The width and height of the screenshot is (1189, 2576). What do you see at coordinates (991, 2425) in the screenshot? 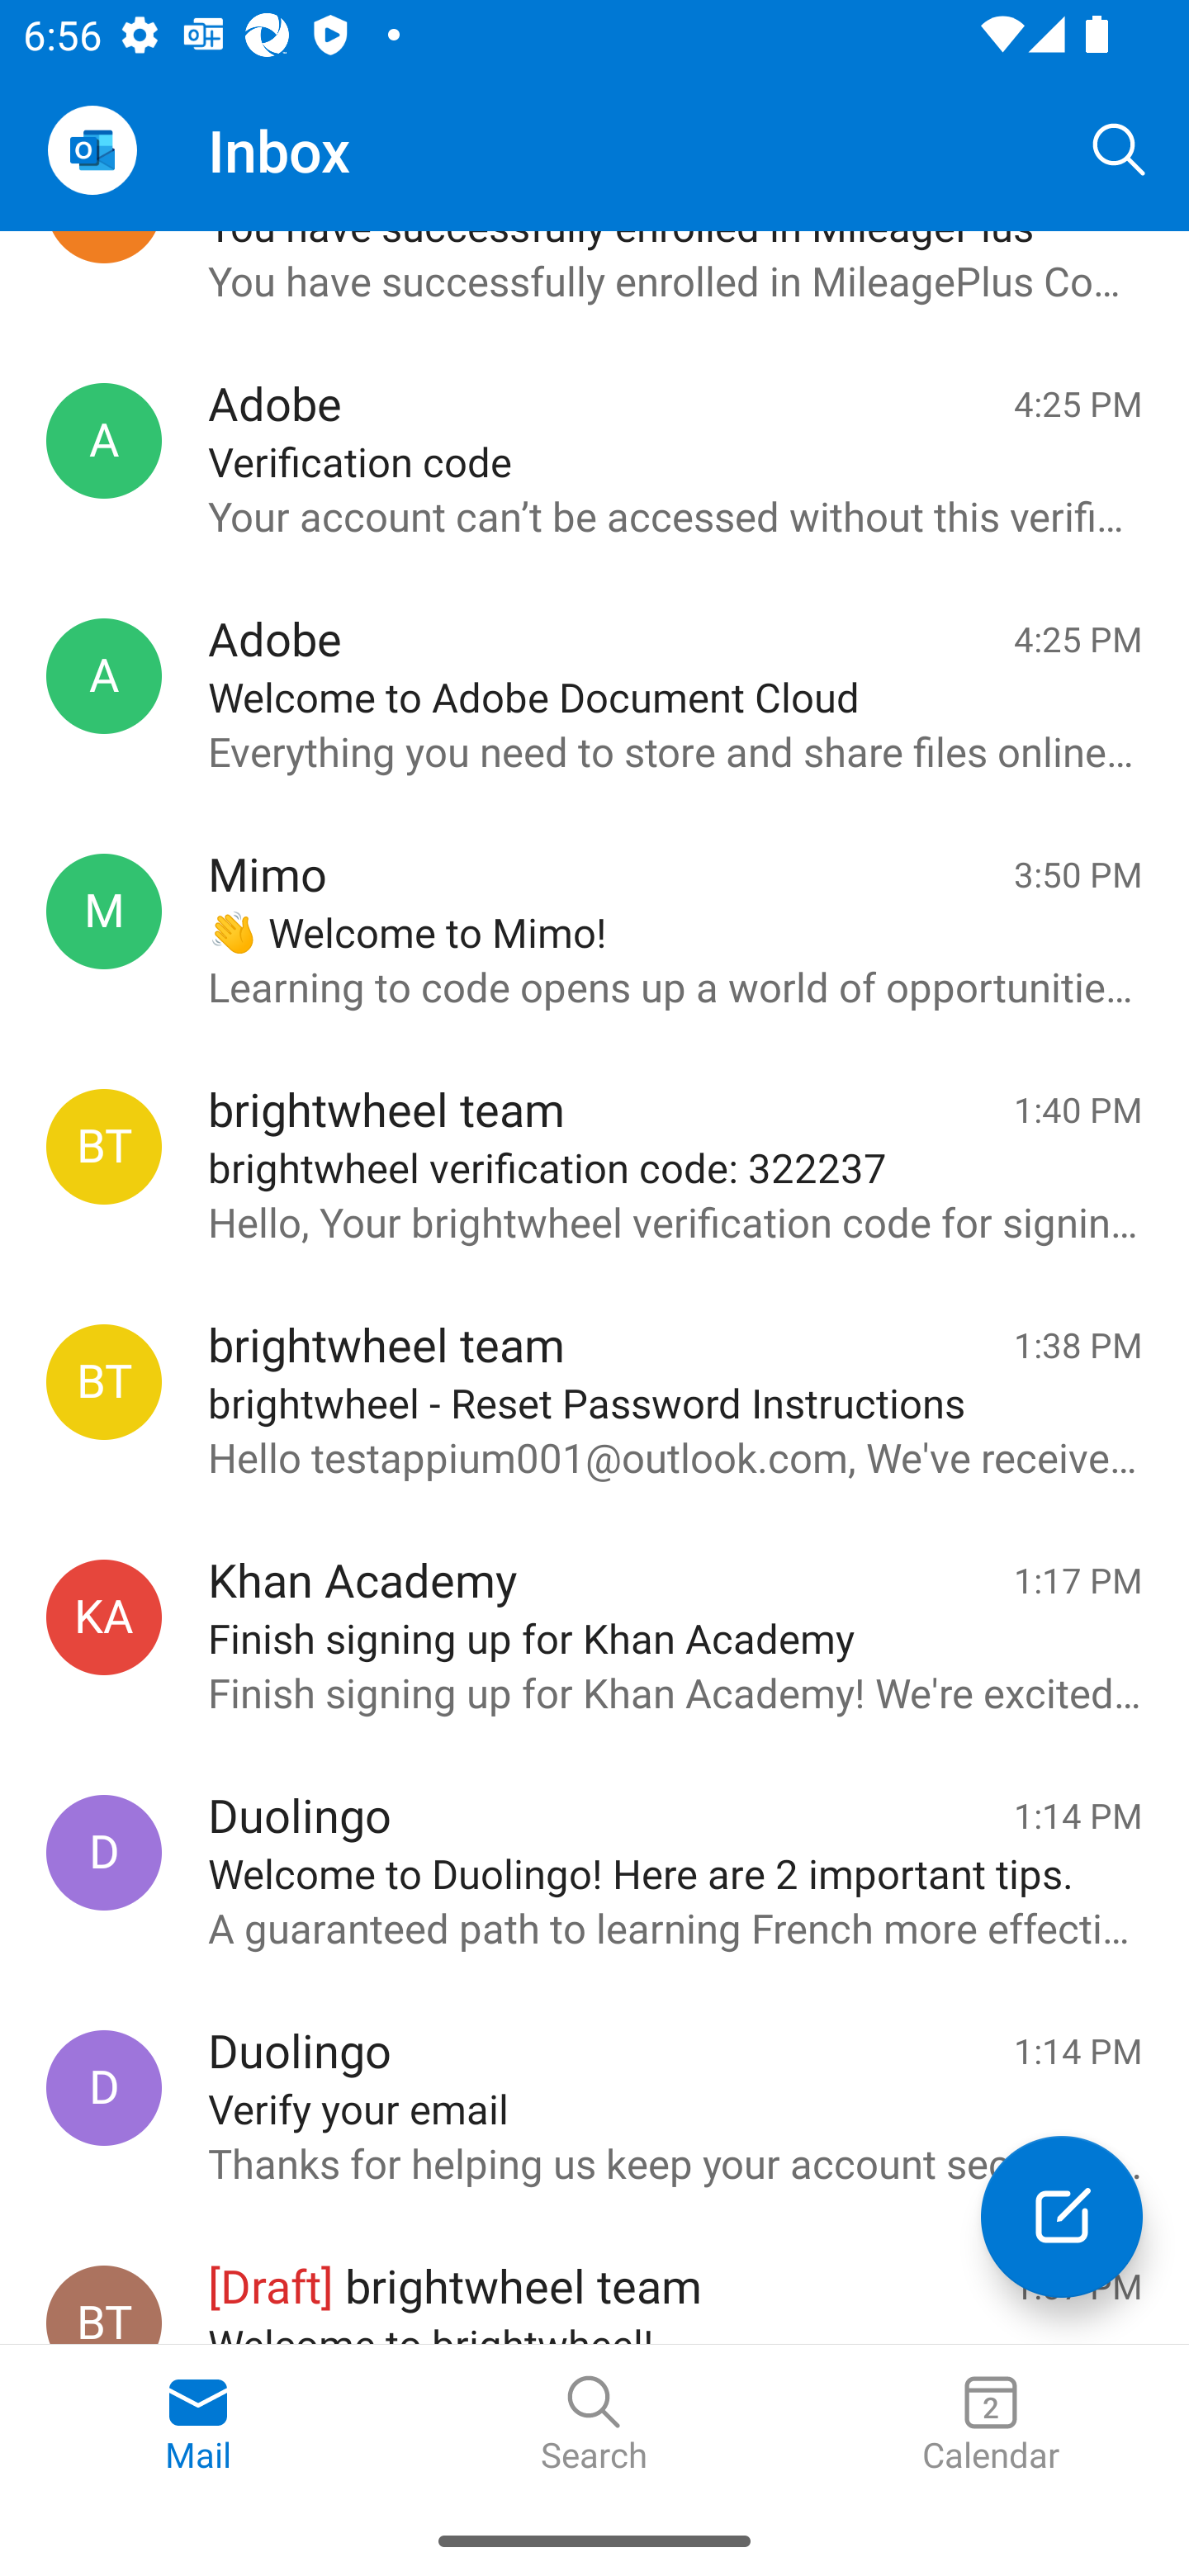
I see `Calendar` at bounding box center [991, 2425].